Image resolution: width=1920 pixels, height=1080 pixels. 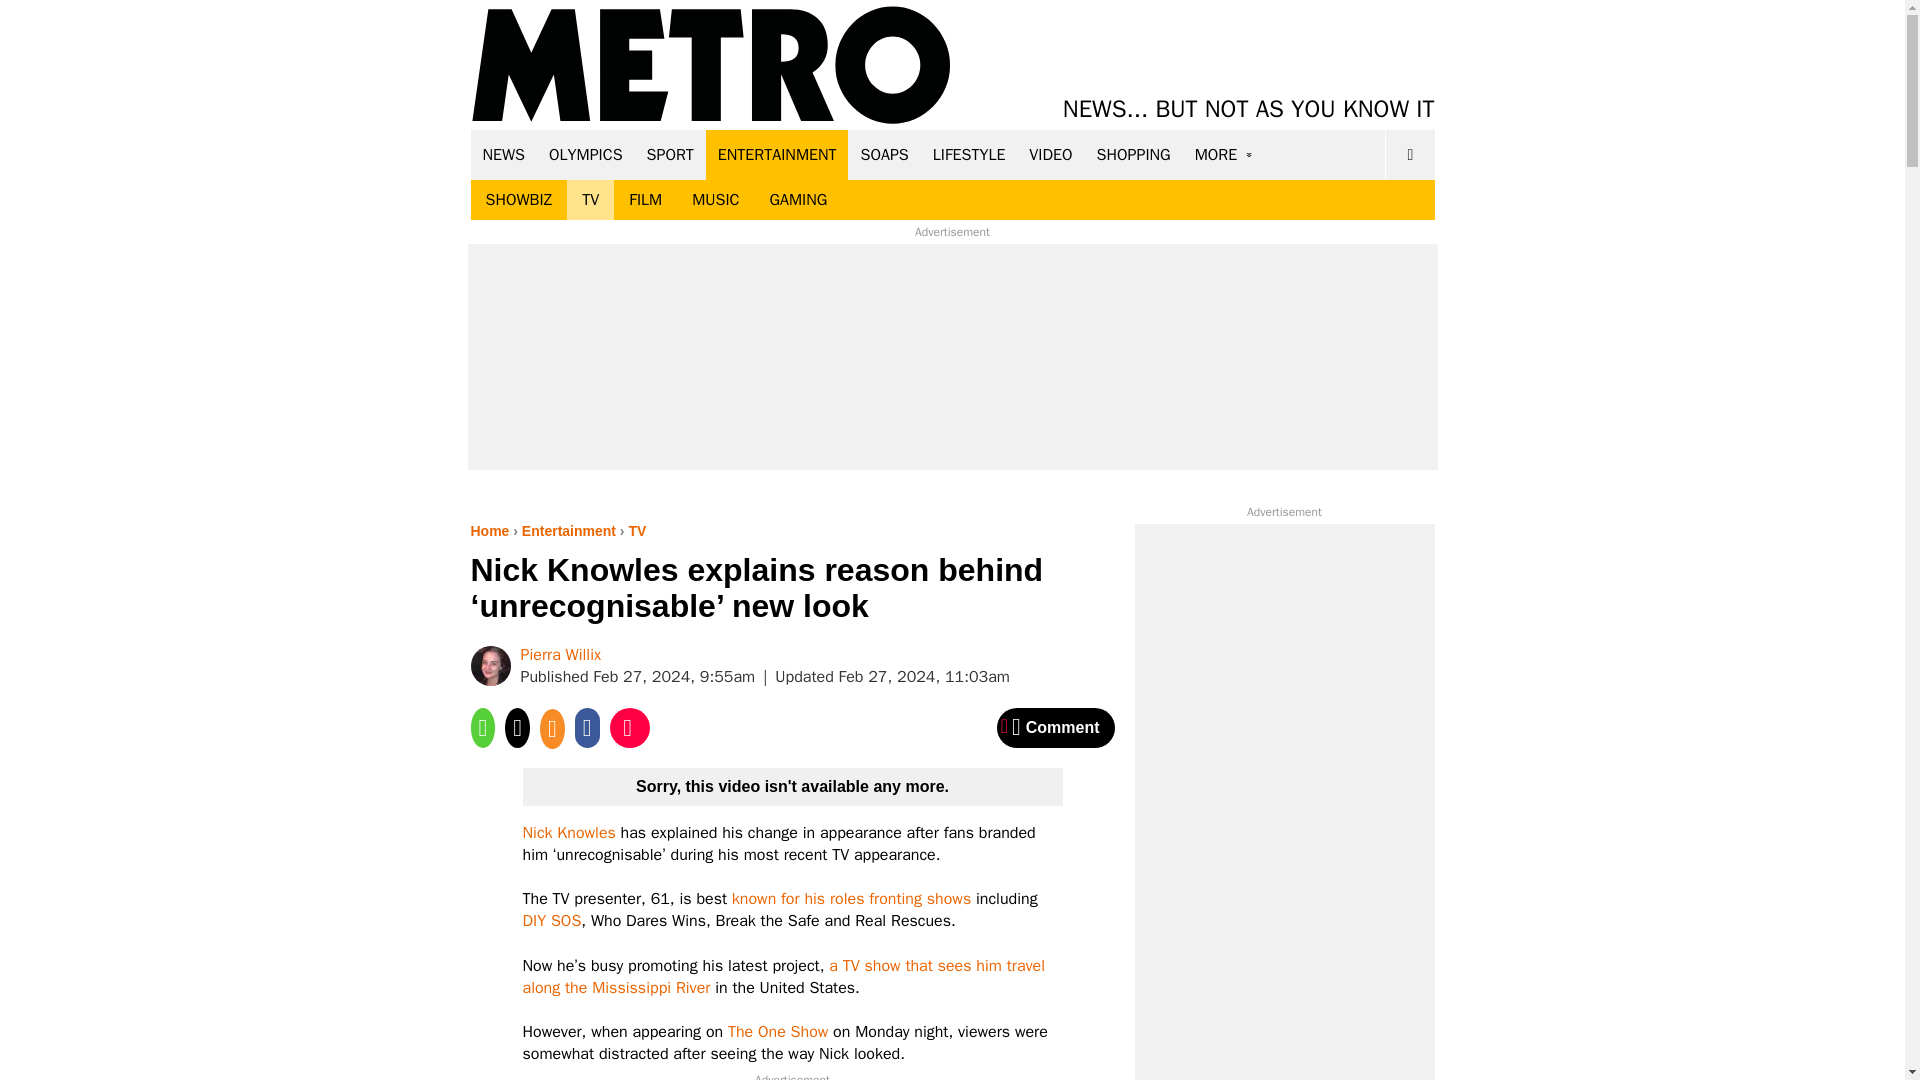 What do you see at coordinates (969, 154) in the screenshot?
I see `LIFESTYLE` at bounding box center [969, 154].